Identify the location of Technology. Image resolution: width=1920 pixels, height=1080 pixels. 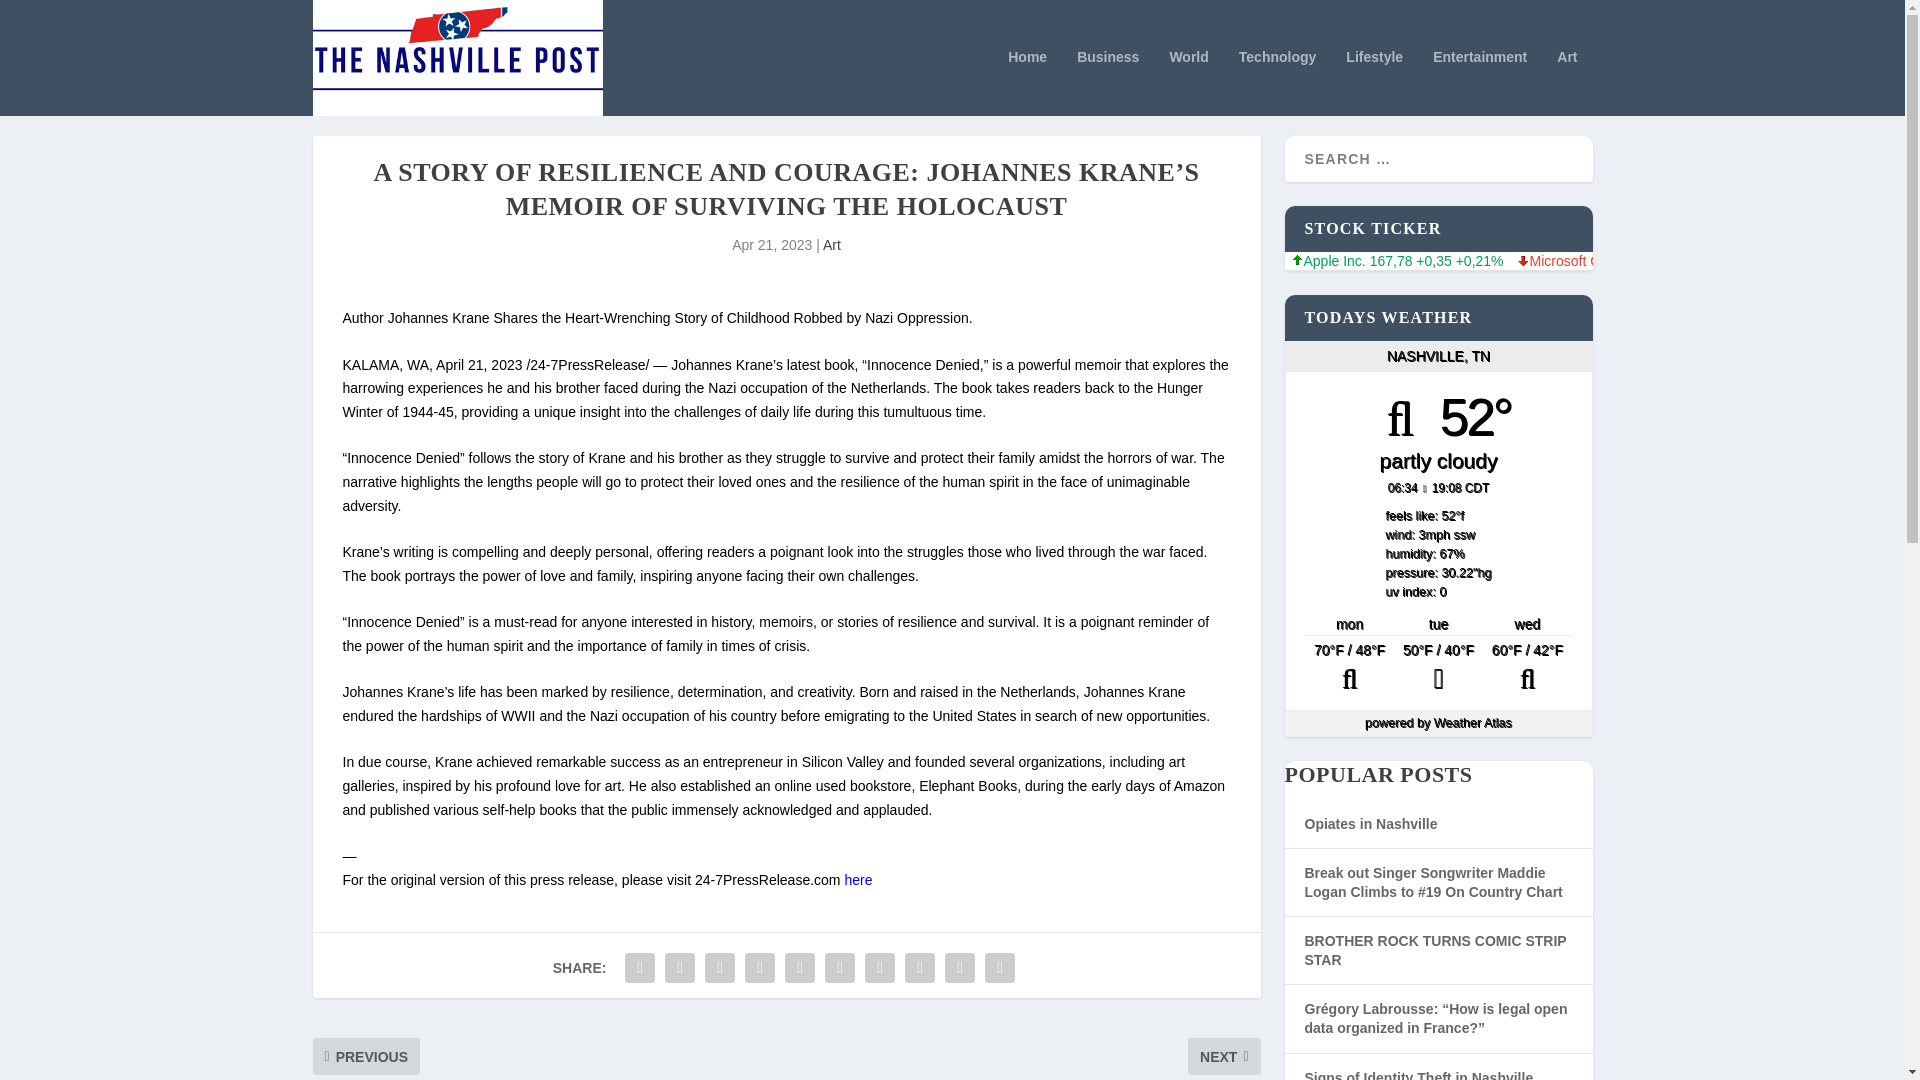
(1278, 82).